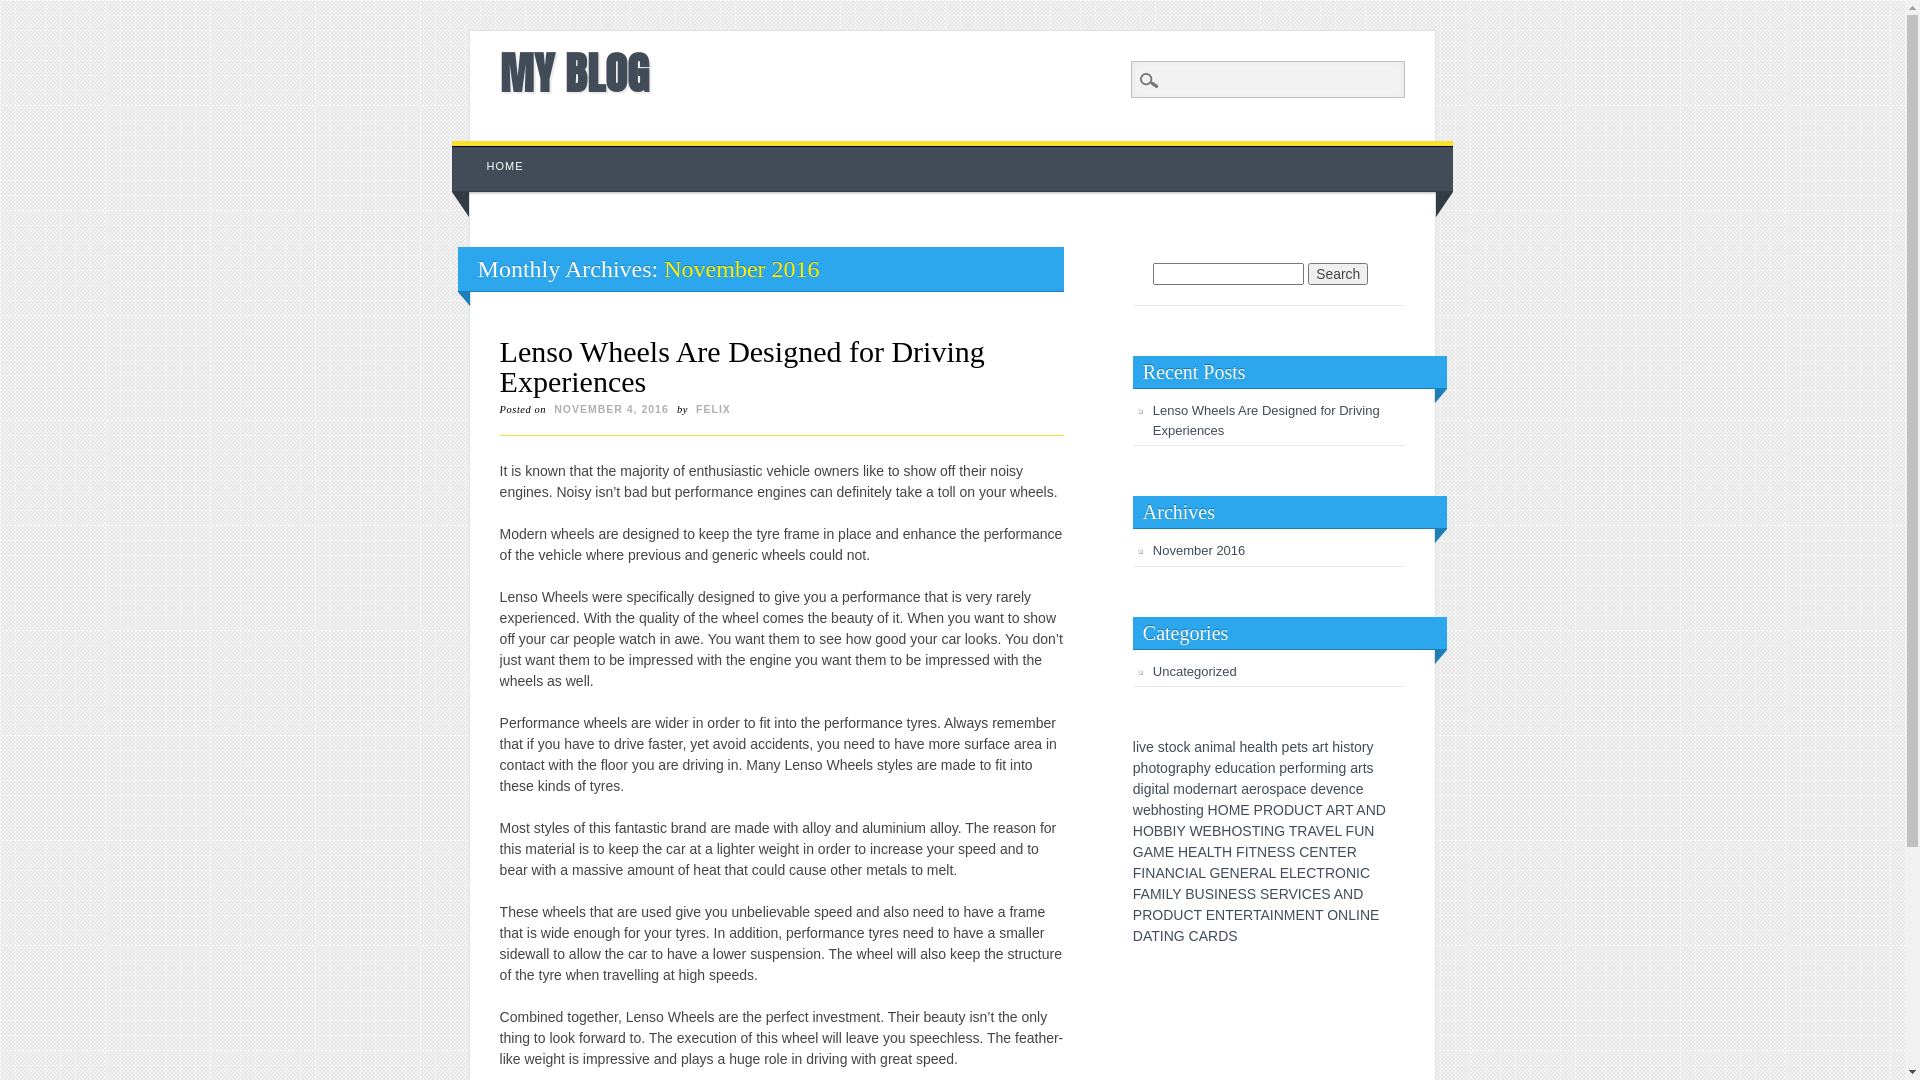 This screenshot has width=1920, height=1080. I want to click on E, so click(1302, 873).